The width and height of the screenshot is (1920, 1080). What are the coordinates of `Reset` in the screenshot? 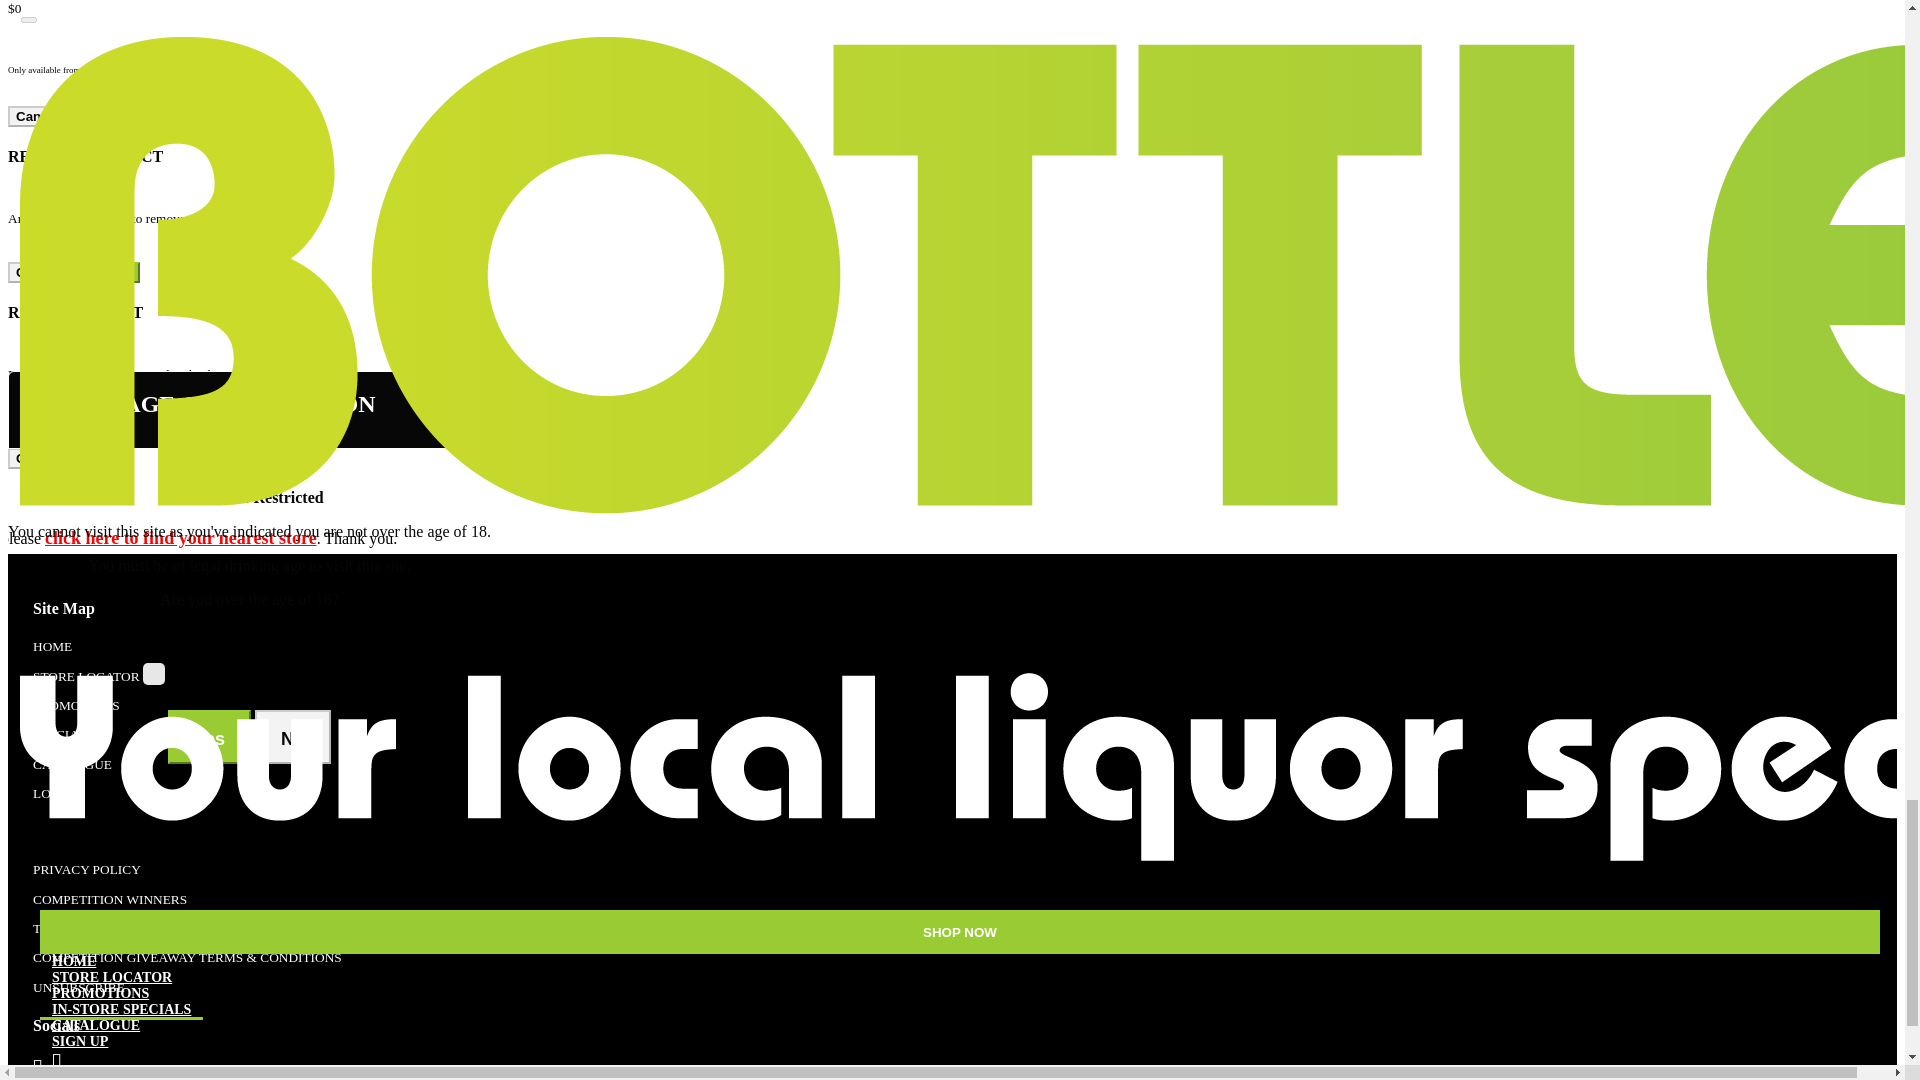 It's located at (98, 458).